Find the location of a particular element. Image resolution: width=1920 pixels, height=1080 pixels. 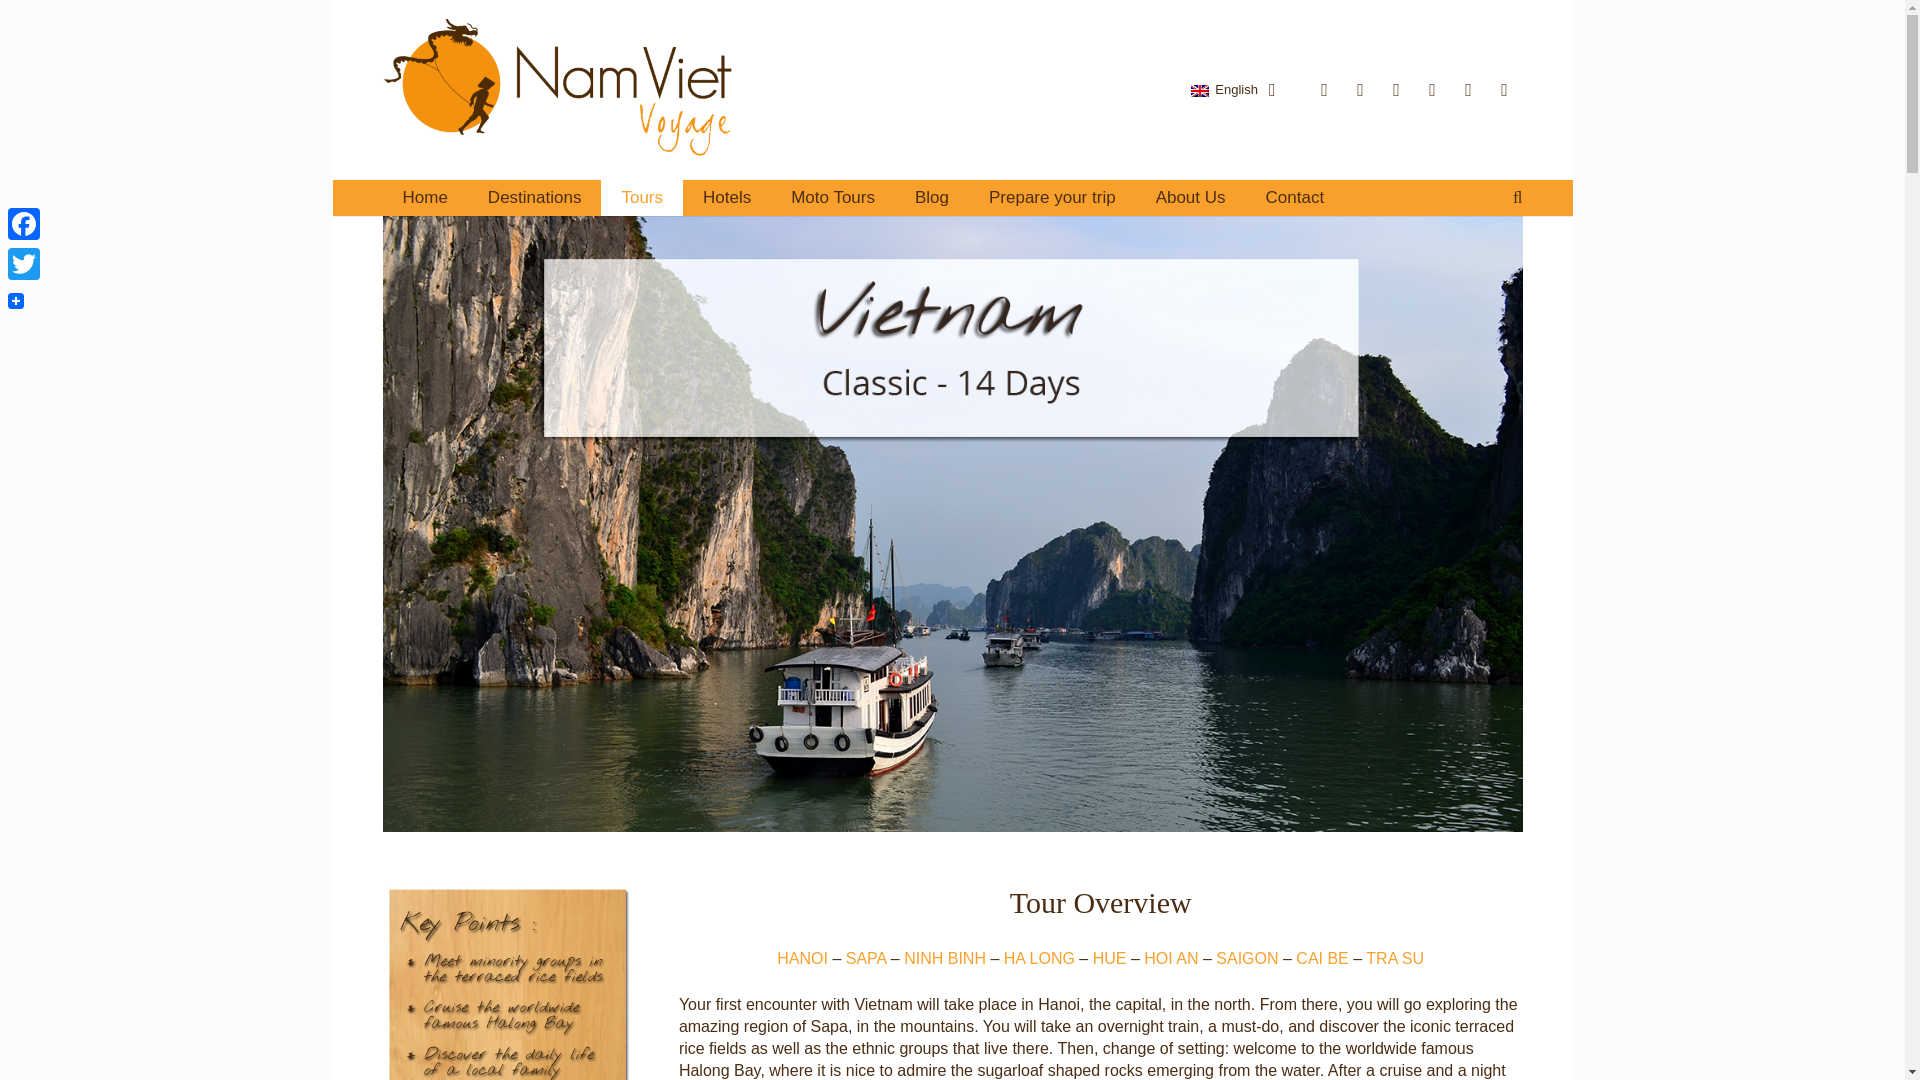

Facebook is located at coordinates (24, 224).